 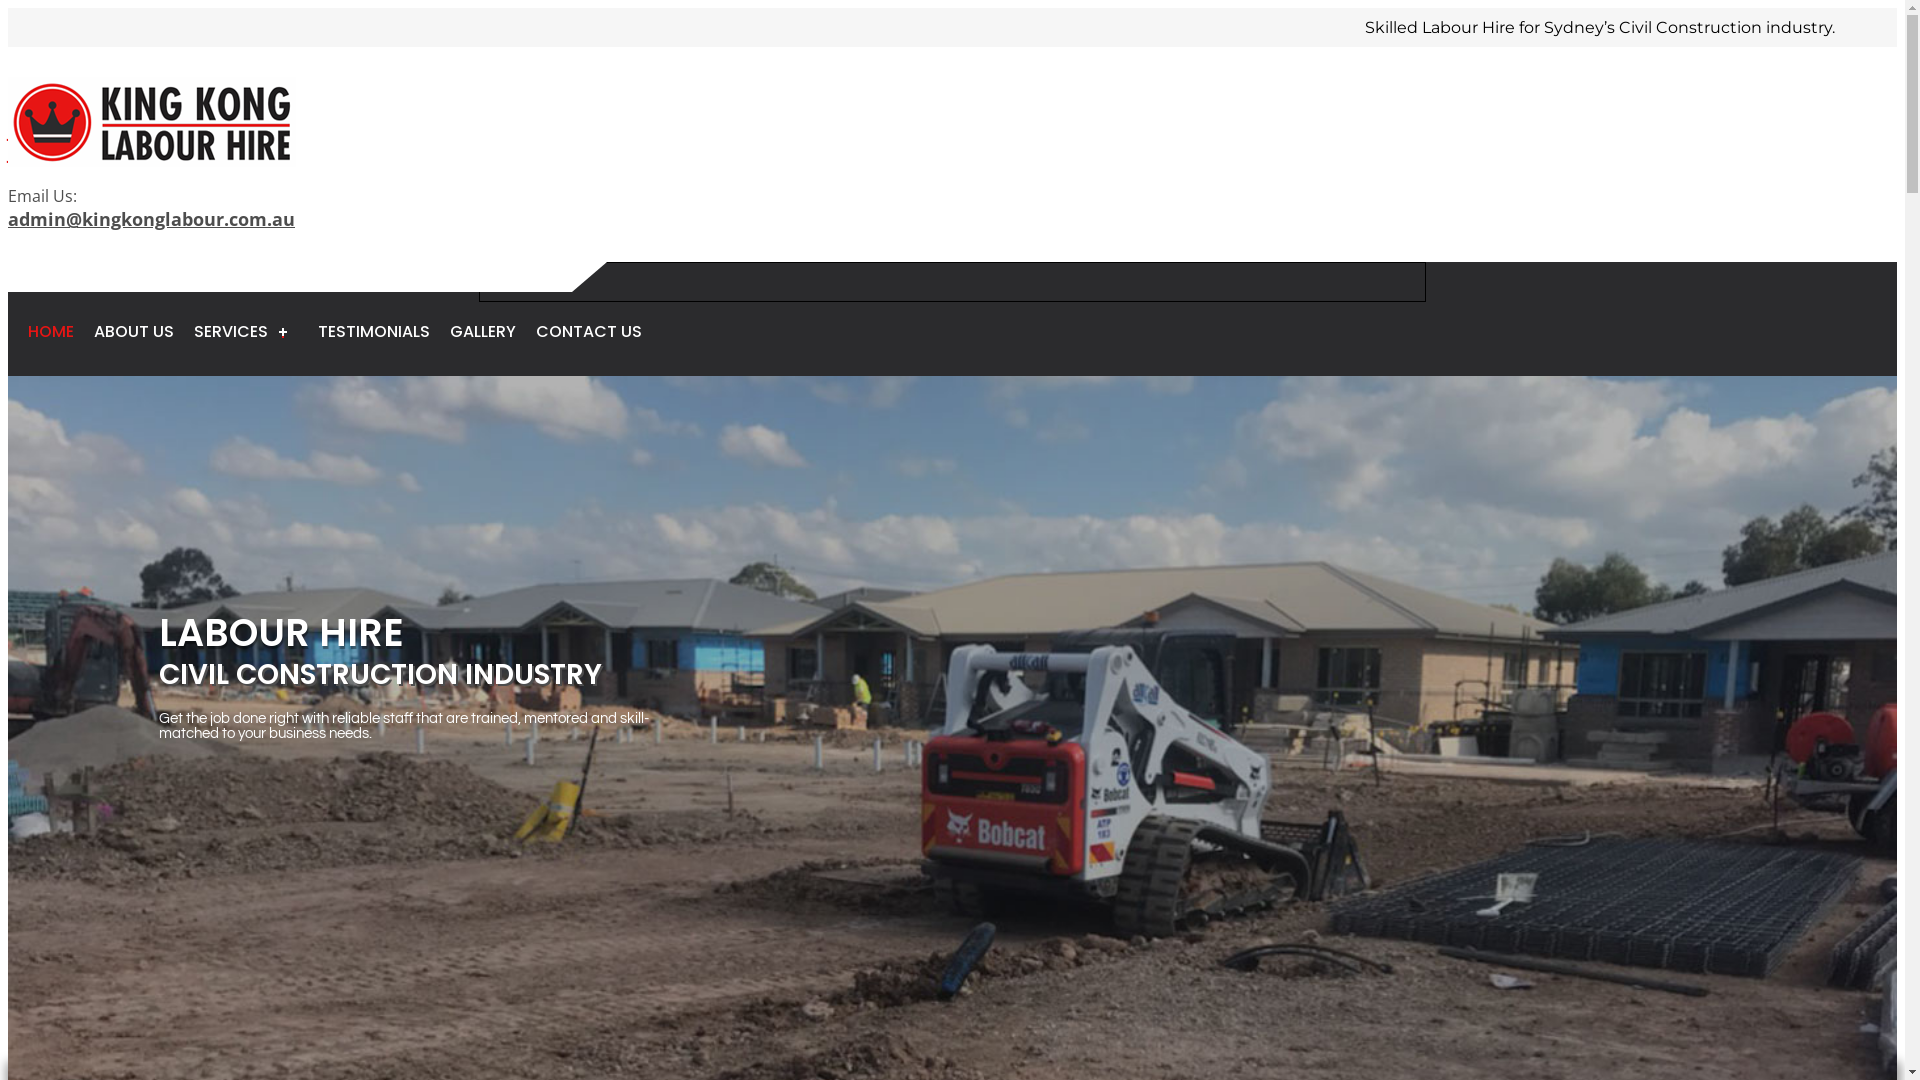 I want to click on HOME, so click(x=51, y=332).